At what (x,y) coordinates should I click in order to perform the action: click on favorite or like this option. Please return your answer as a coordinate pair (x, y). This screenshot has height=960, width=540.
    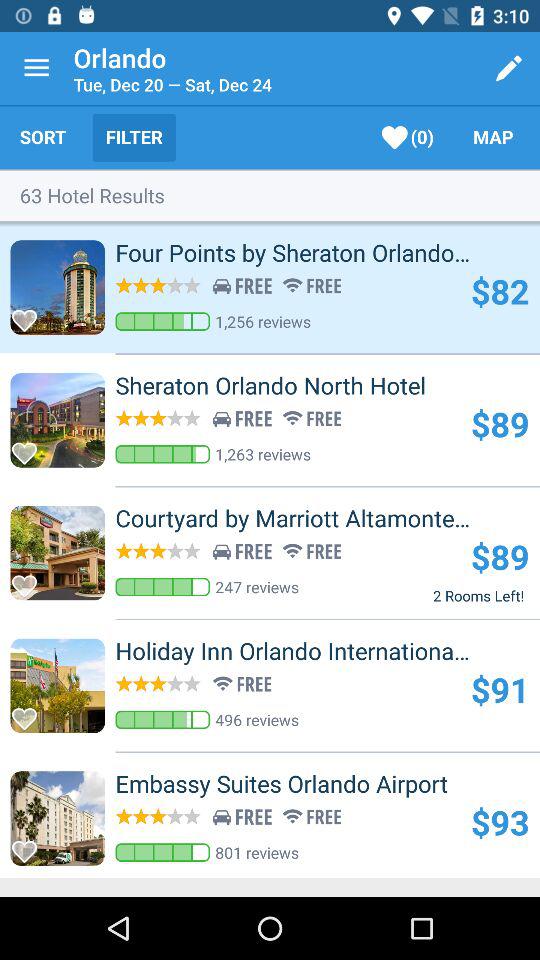
    Looking at the image, I should click on (30, 448).